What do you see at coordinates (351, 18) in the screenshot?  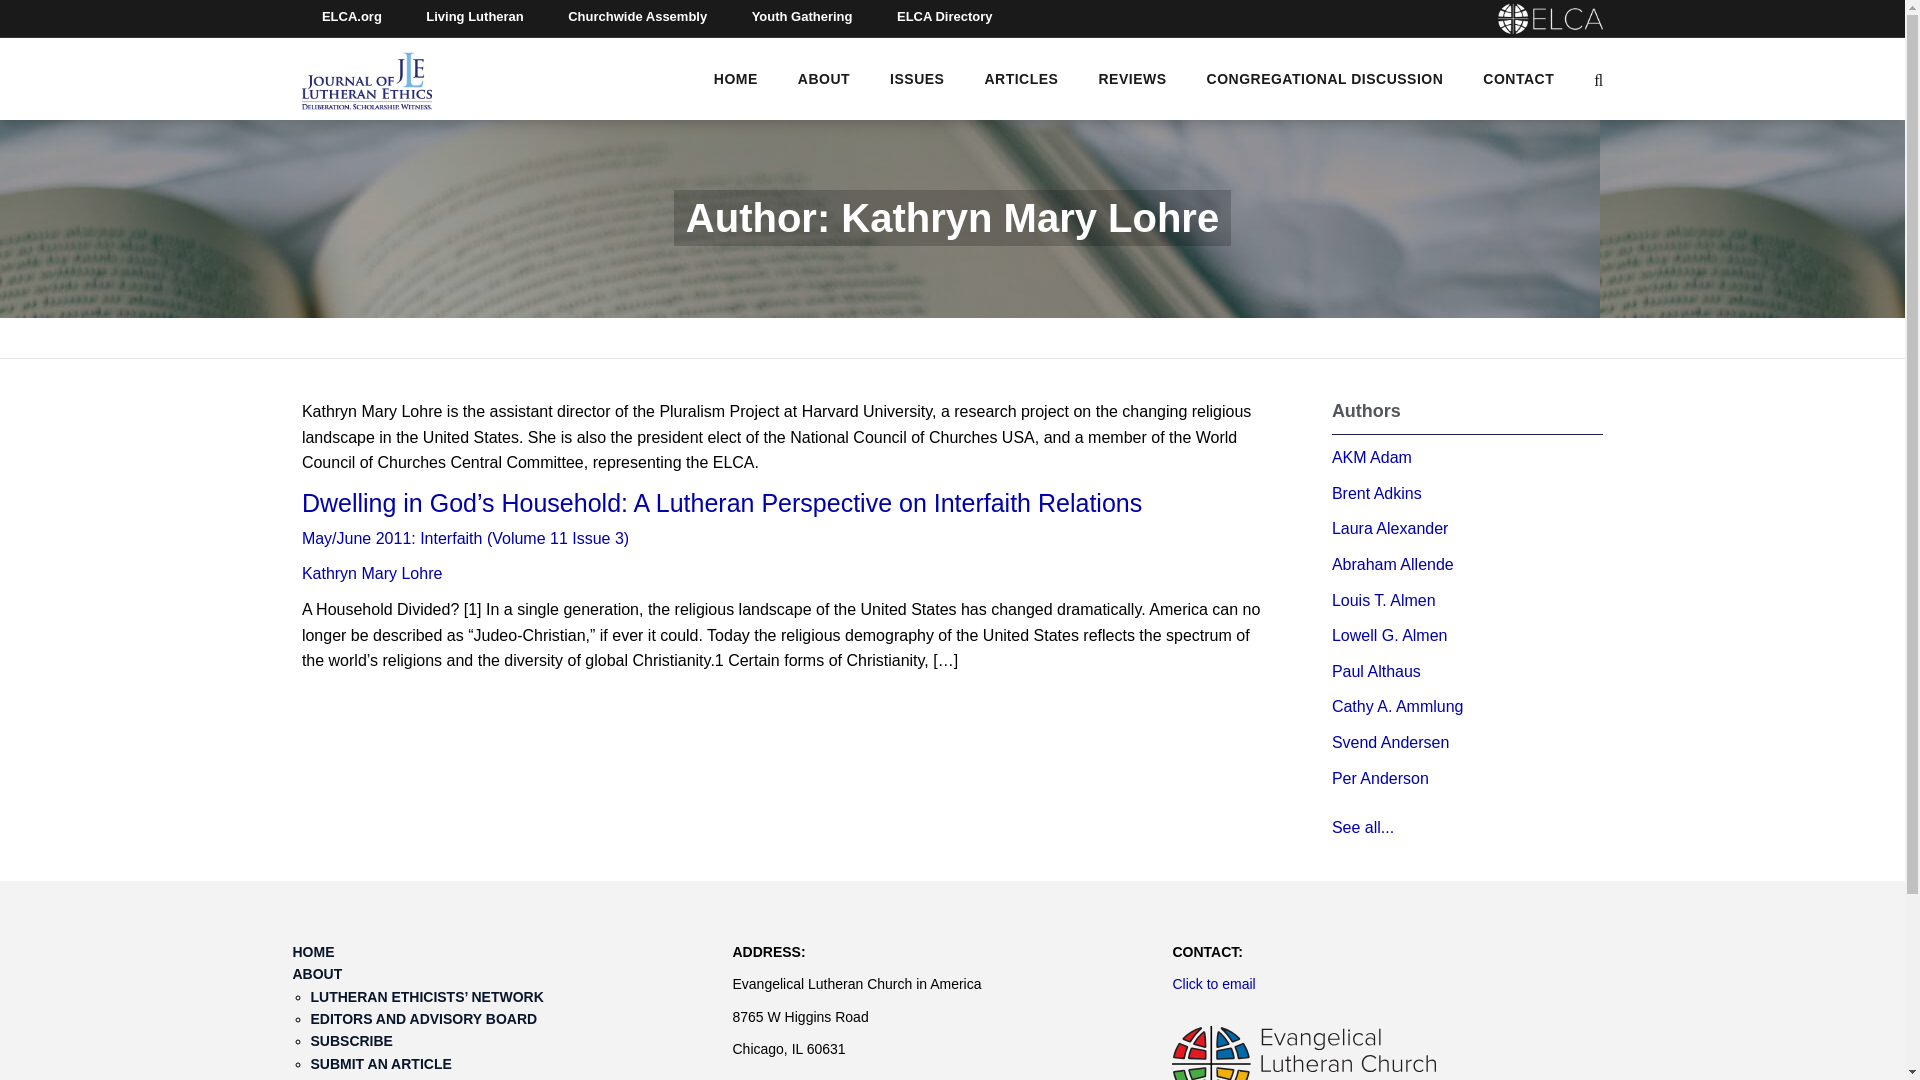 I see `ELCA.org` at bounding box center [351, 18].